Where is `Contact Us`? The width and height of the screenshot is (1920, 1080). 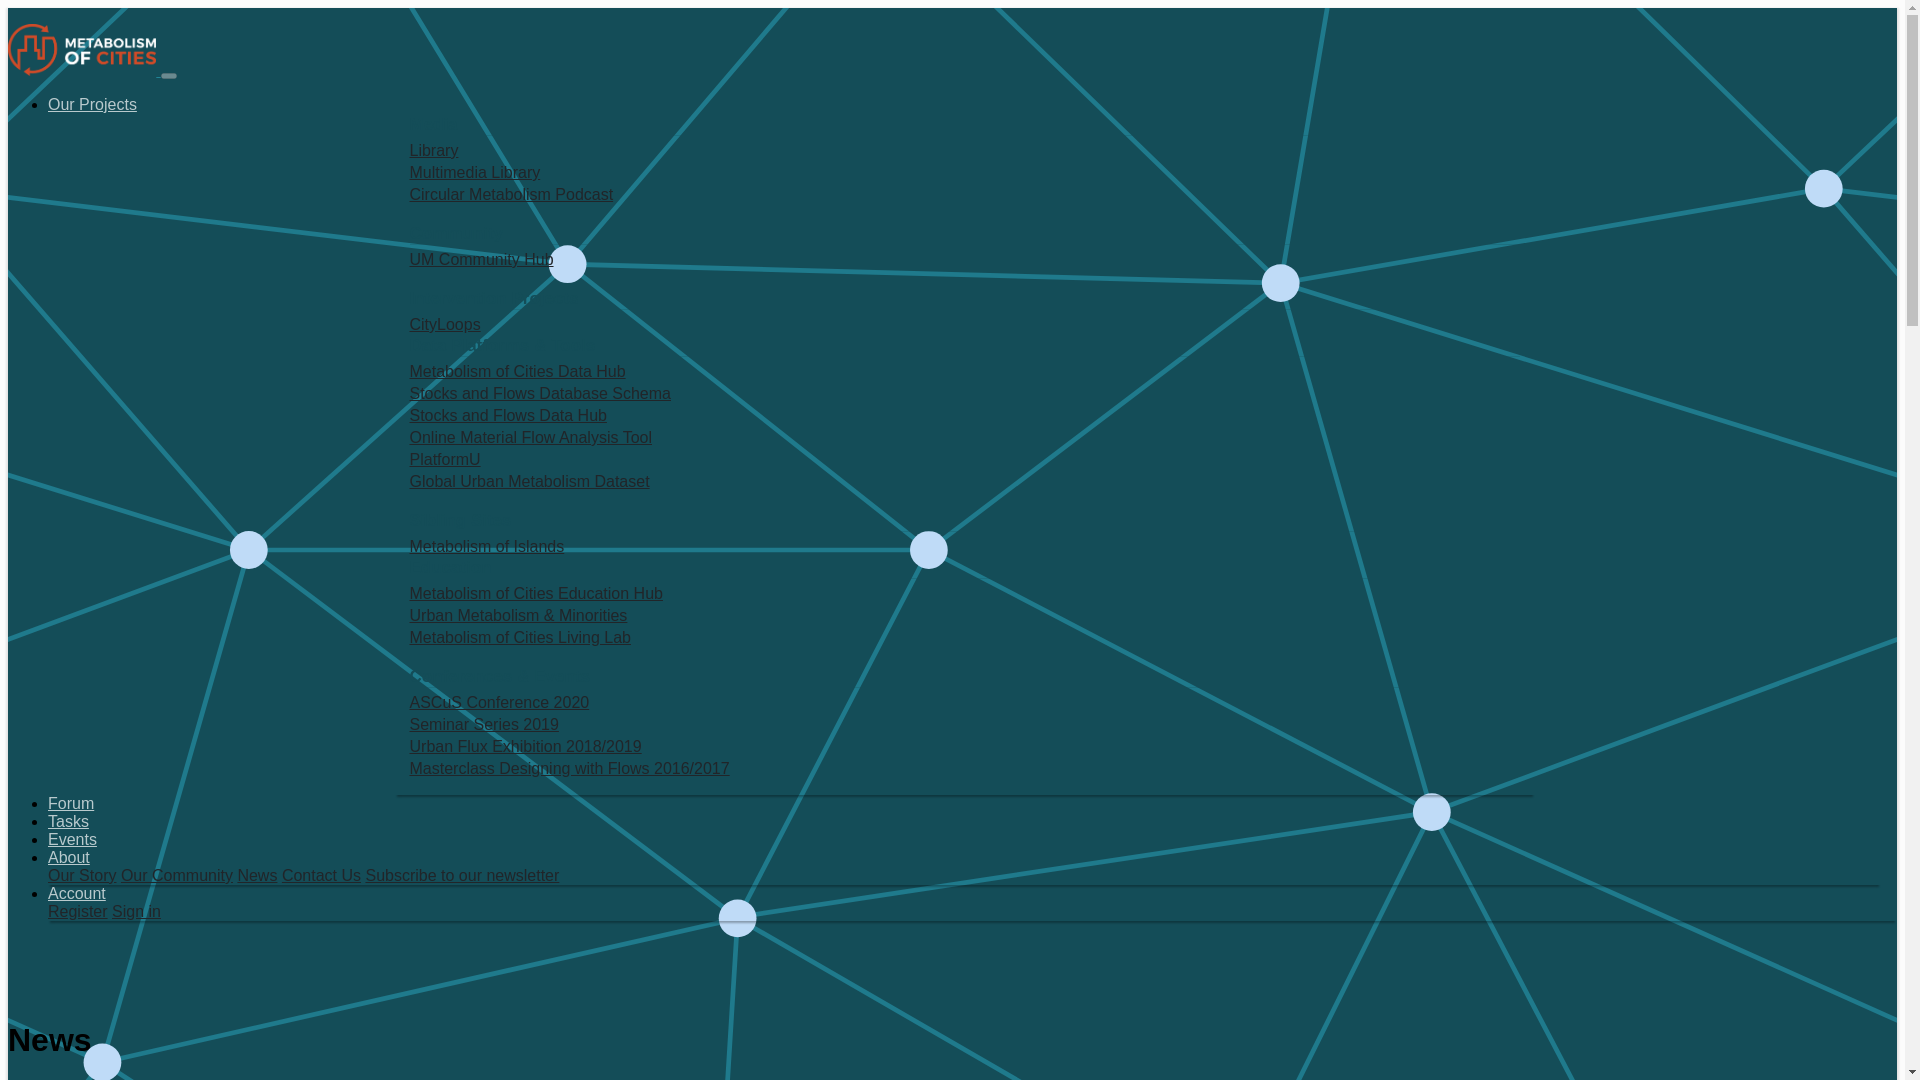
Contact Us is located at coordinates (321, 876).